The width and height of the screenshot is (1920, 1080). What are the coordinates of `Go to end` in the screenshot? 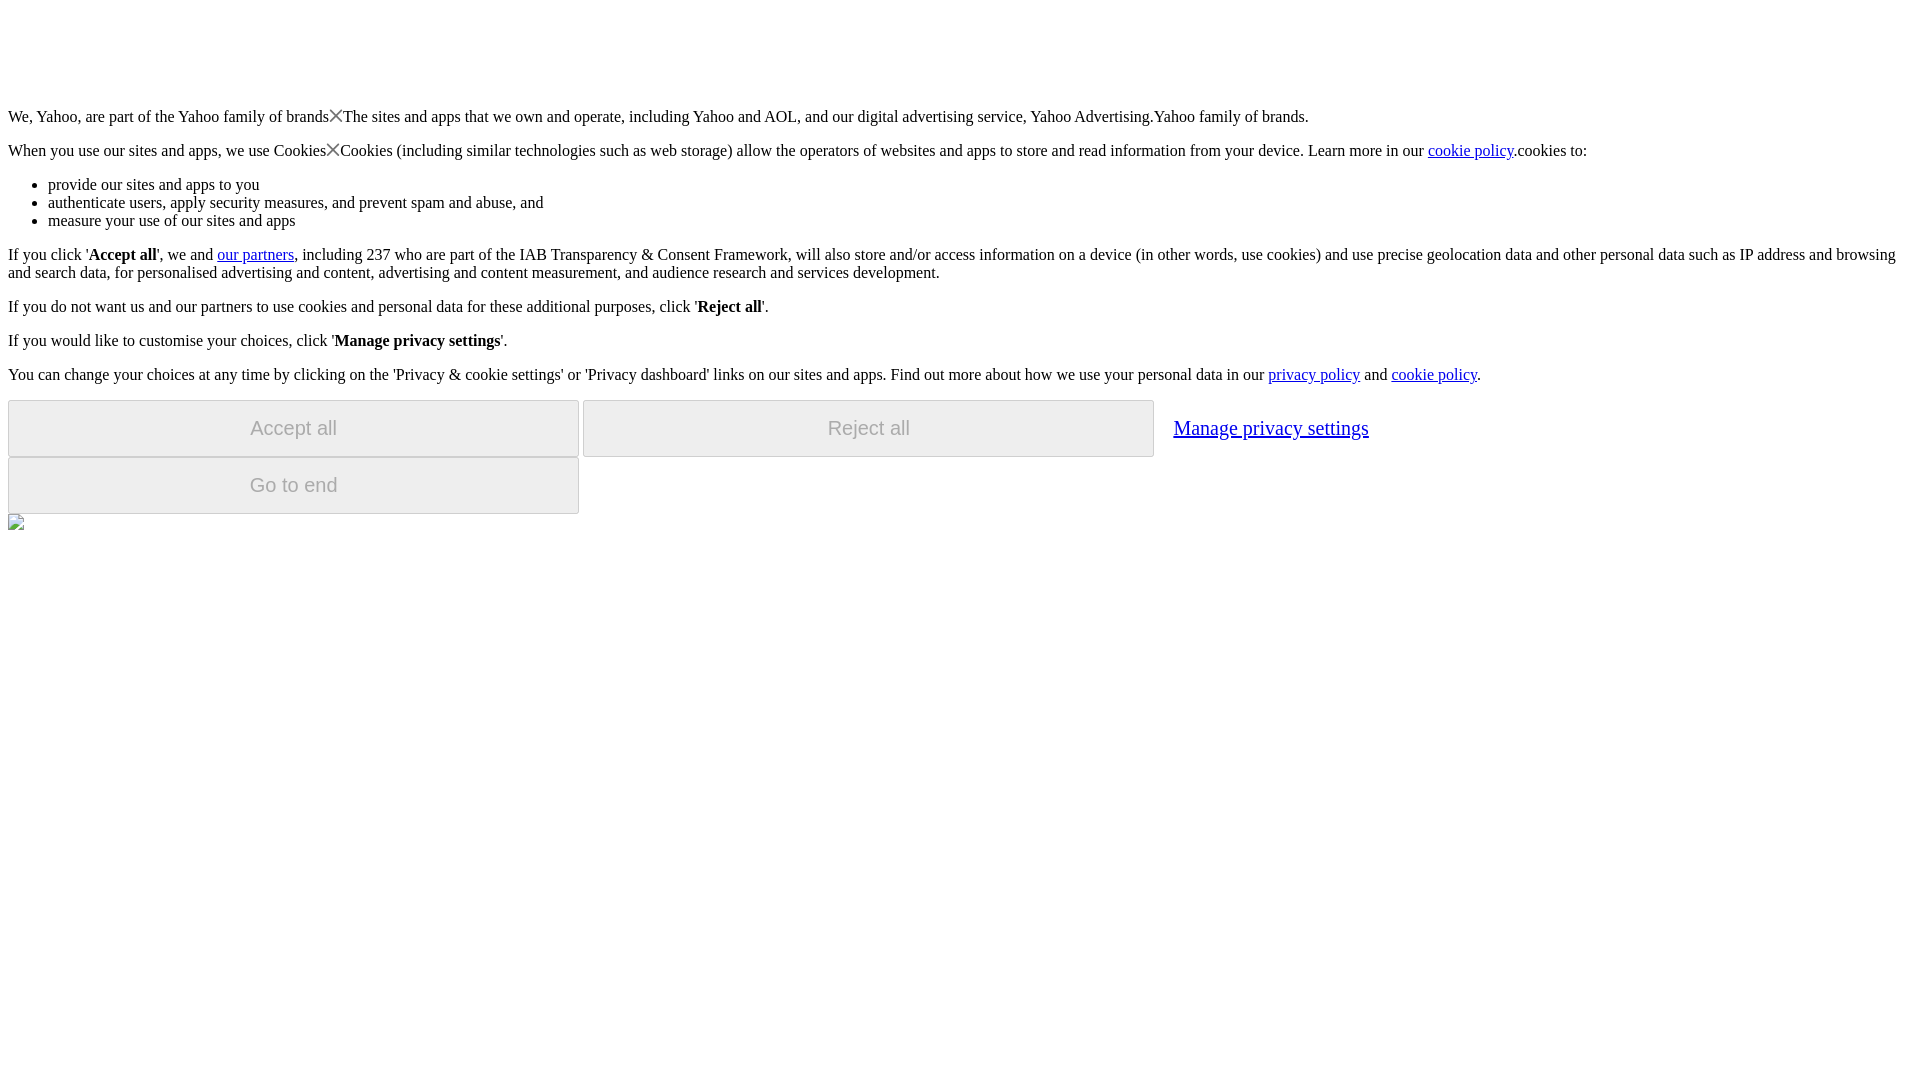 It's located at (293, 485).